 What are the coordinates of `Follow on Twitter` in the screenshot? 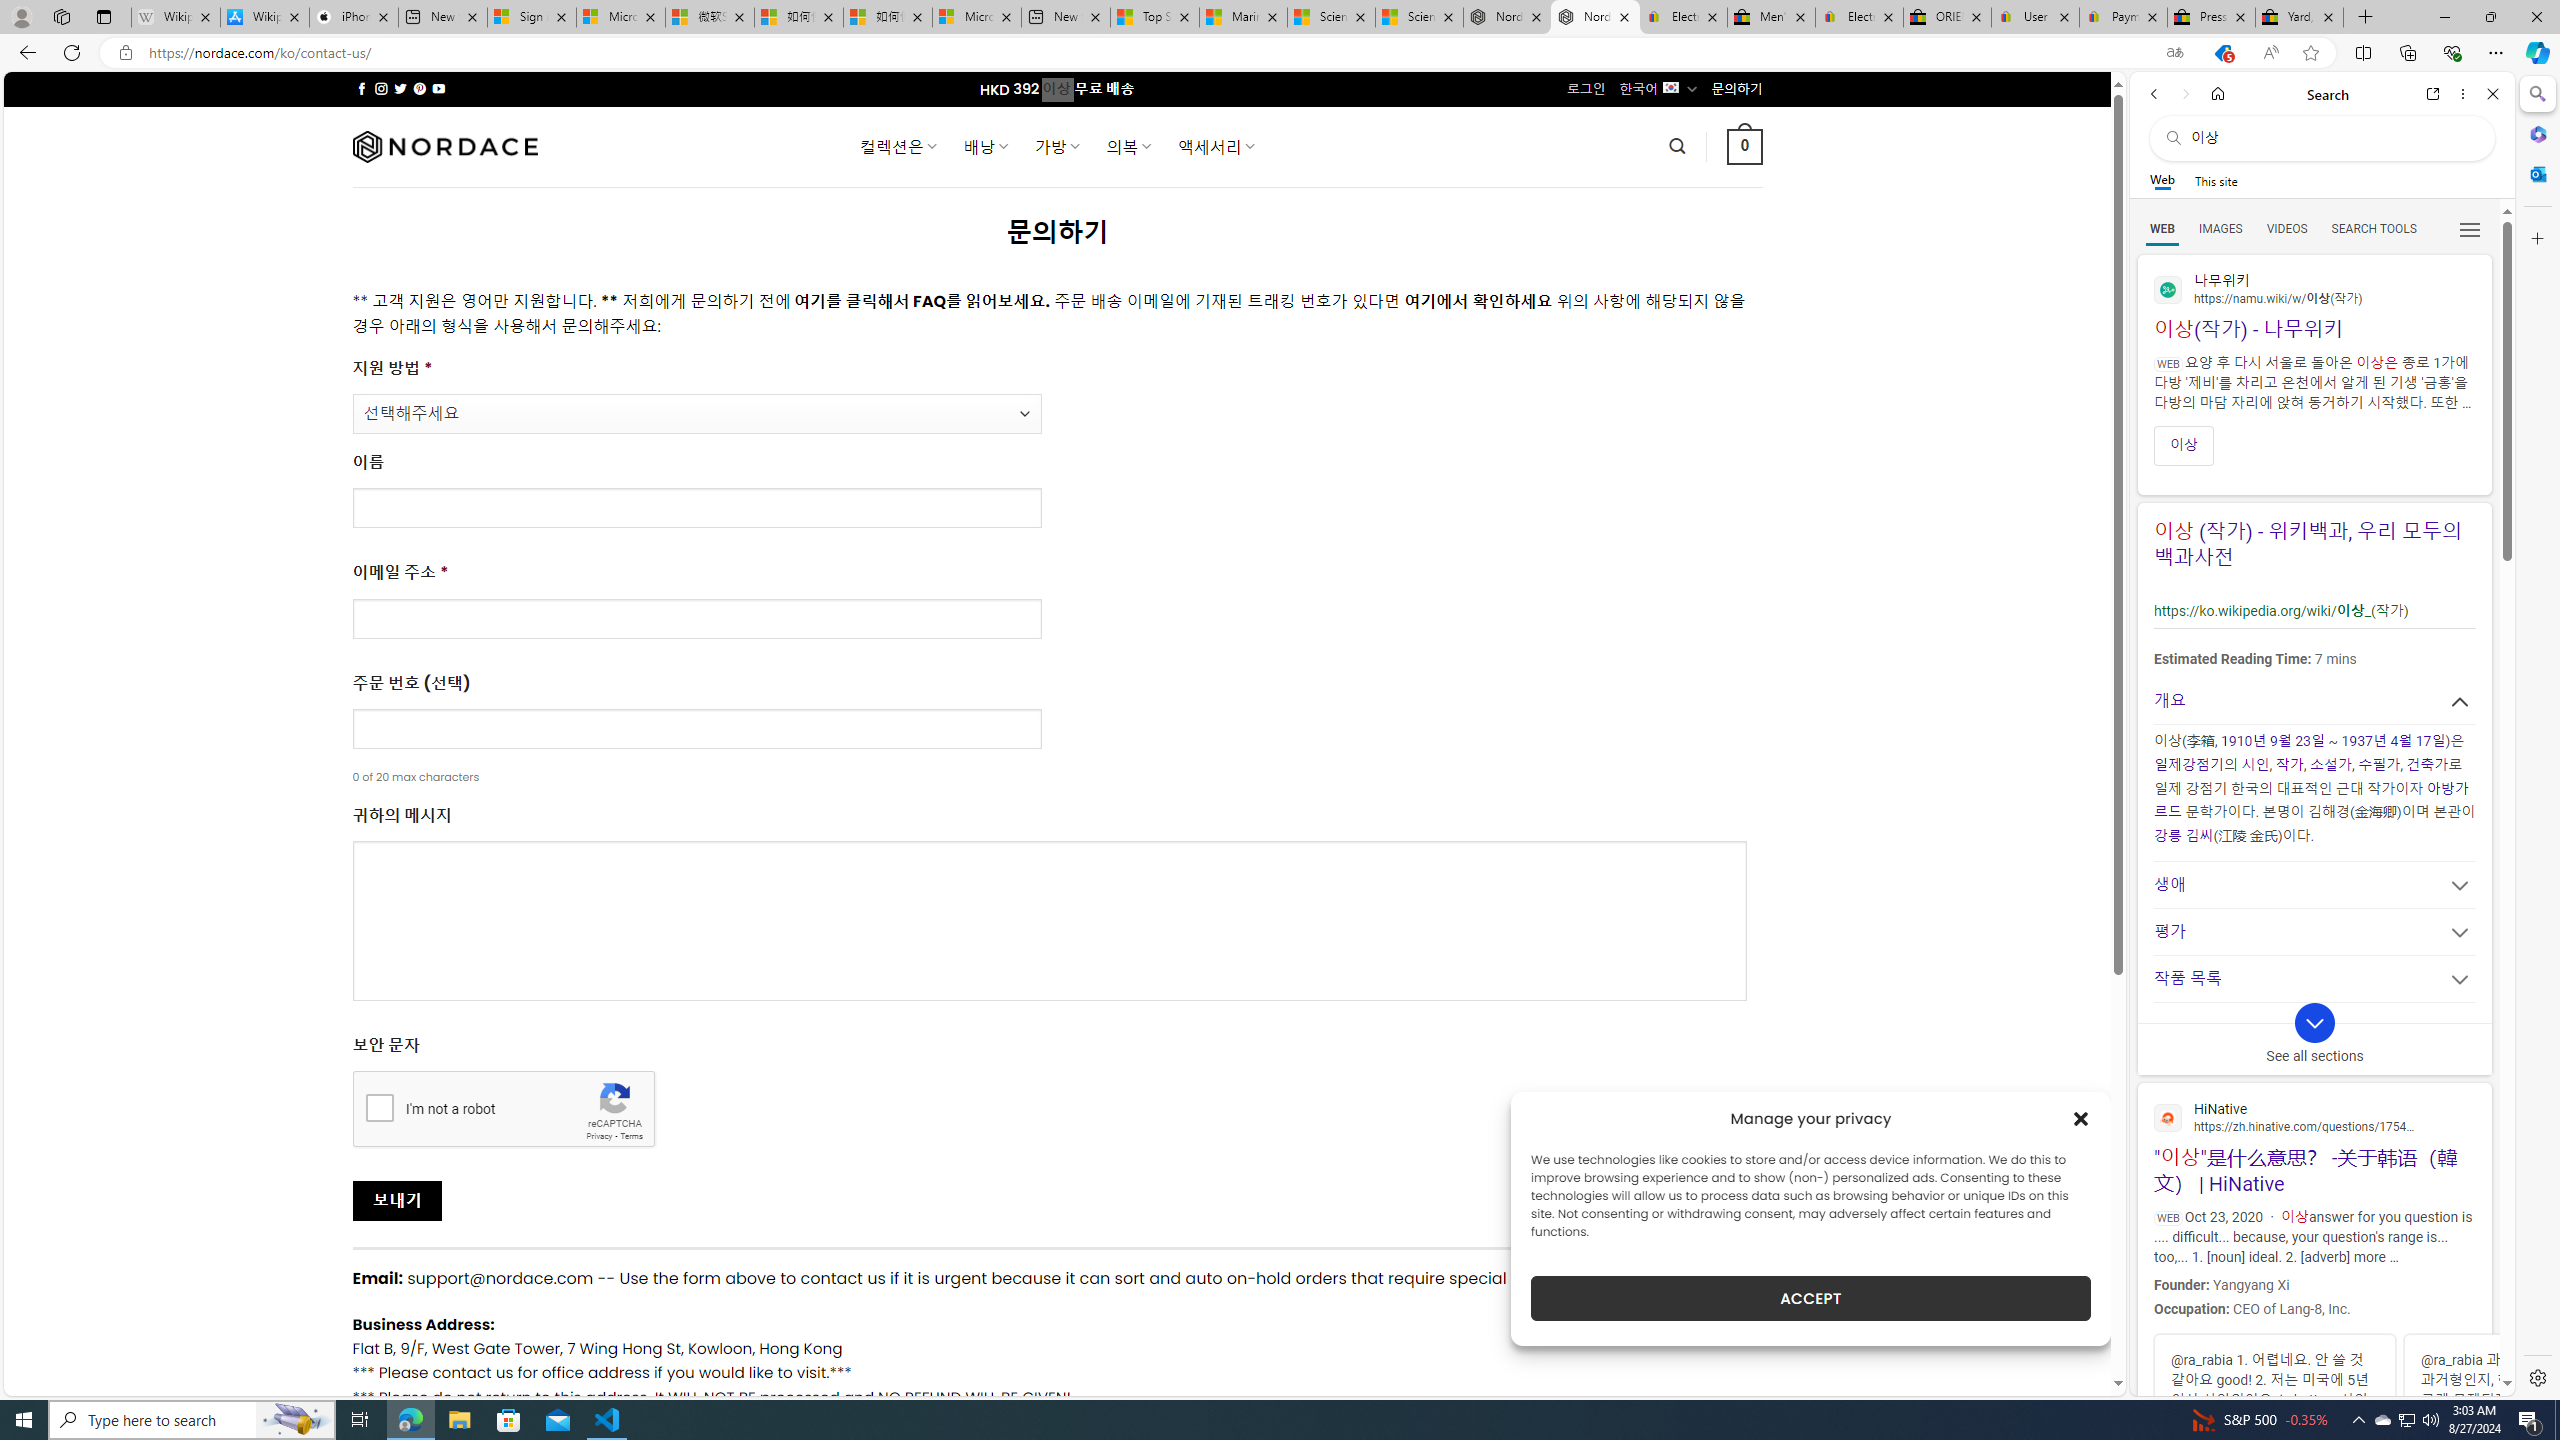 It's located at (400, 88).